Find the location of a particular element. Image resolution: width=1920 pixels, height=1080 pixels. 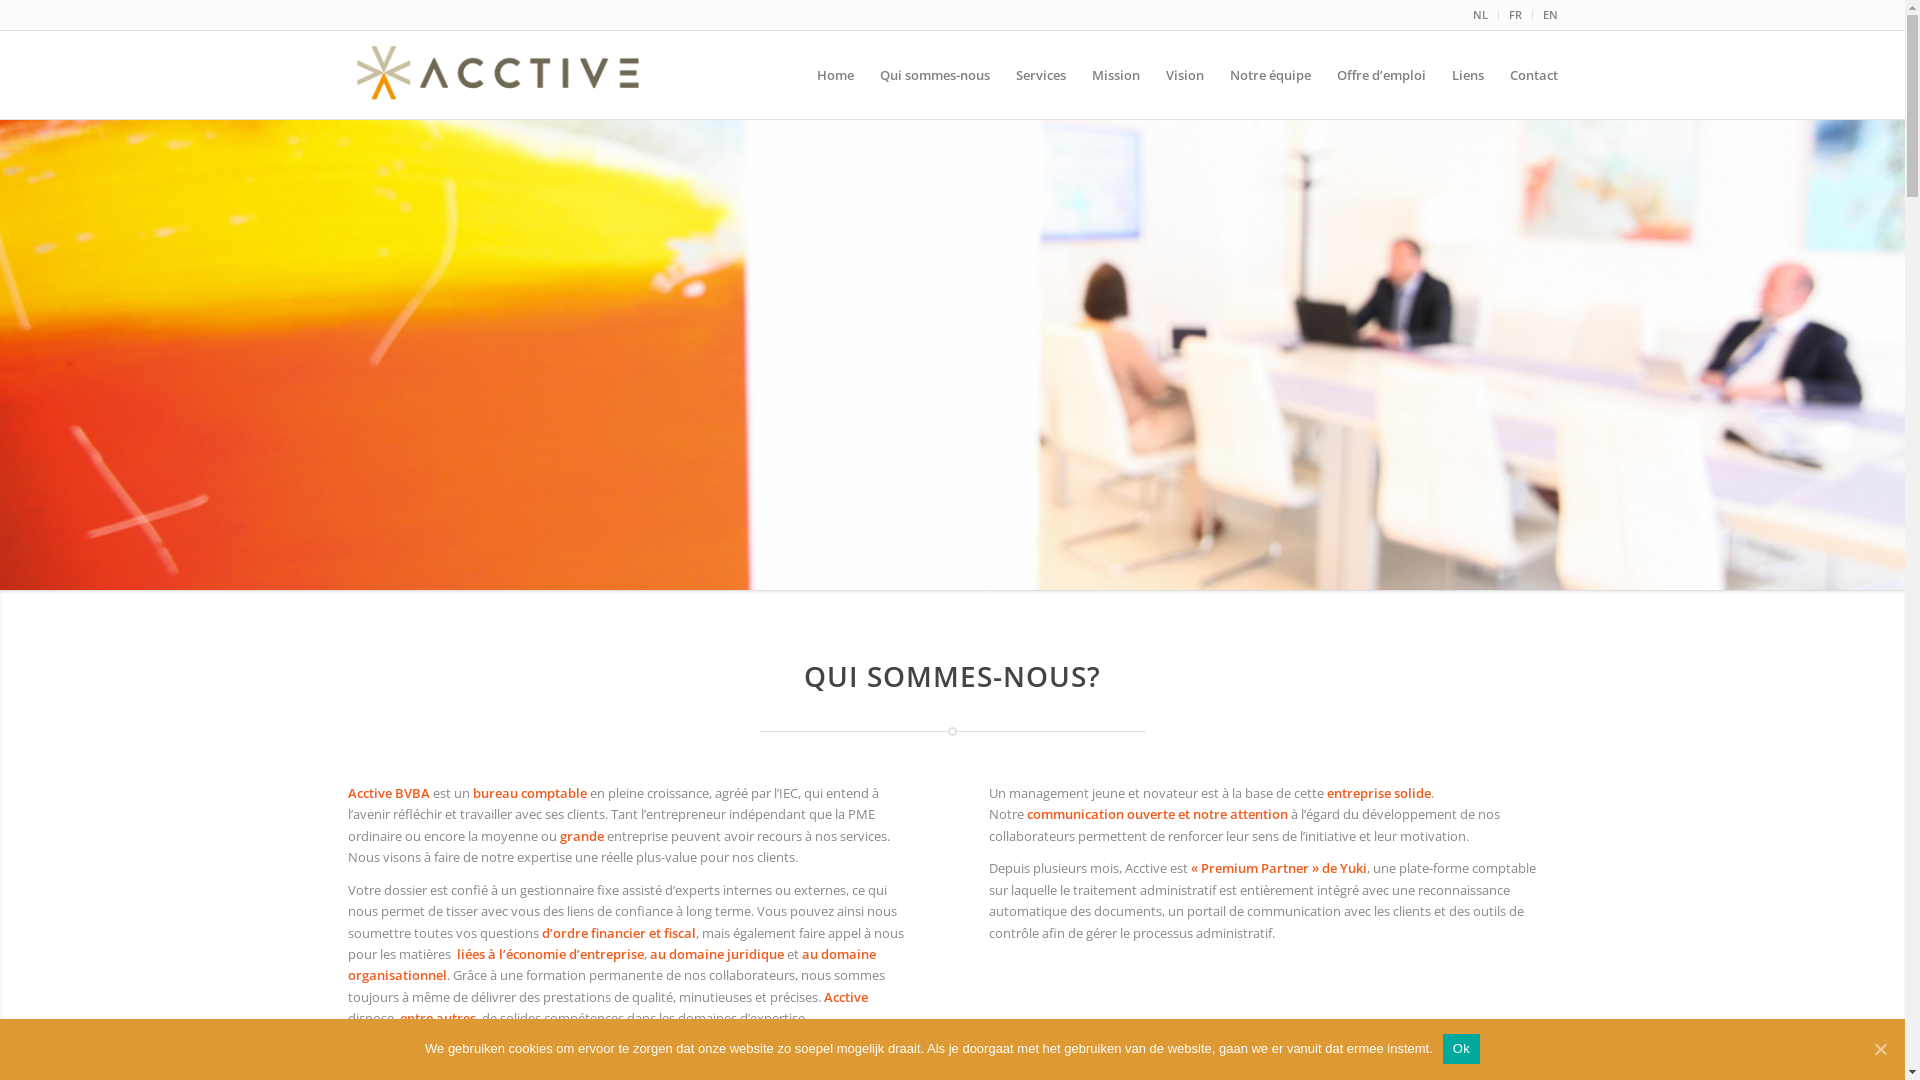

Qui sommes-nous is located at coordinates (934, 75).